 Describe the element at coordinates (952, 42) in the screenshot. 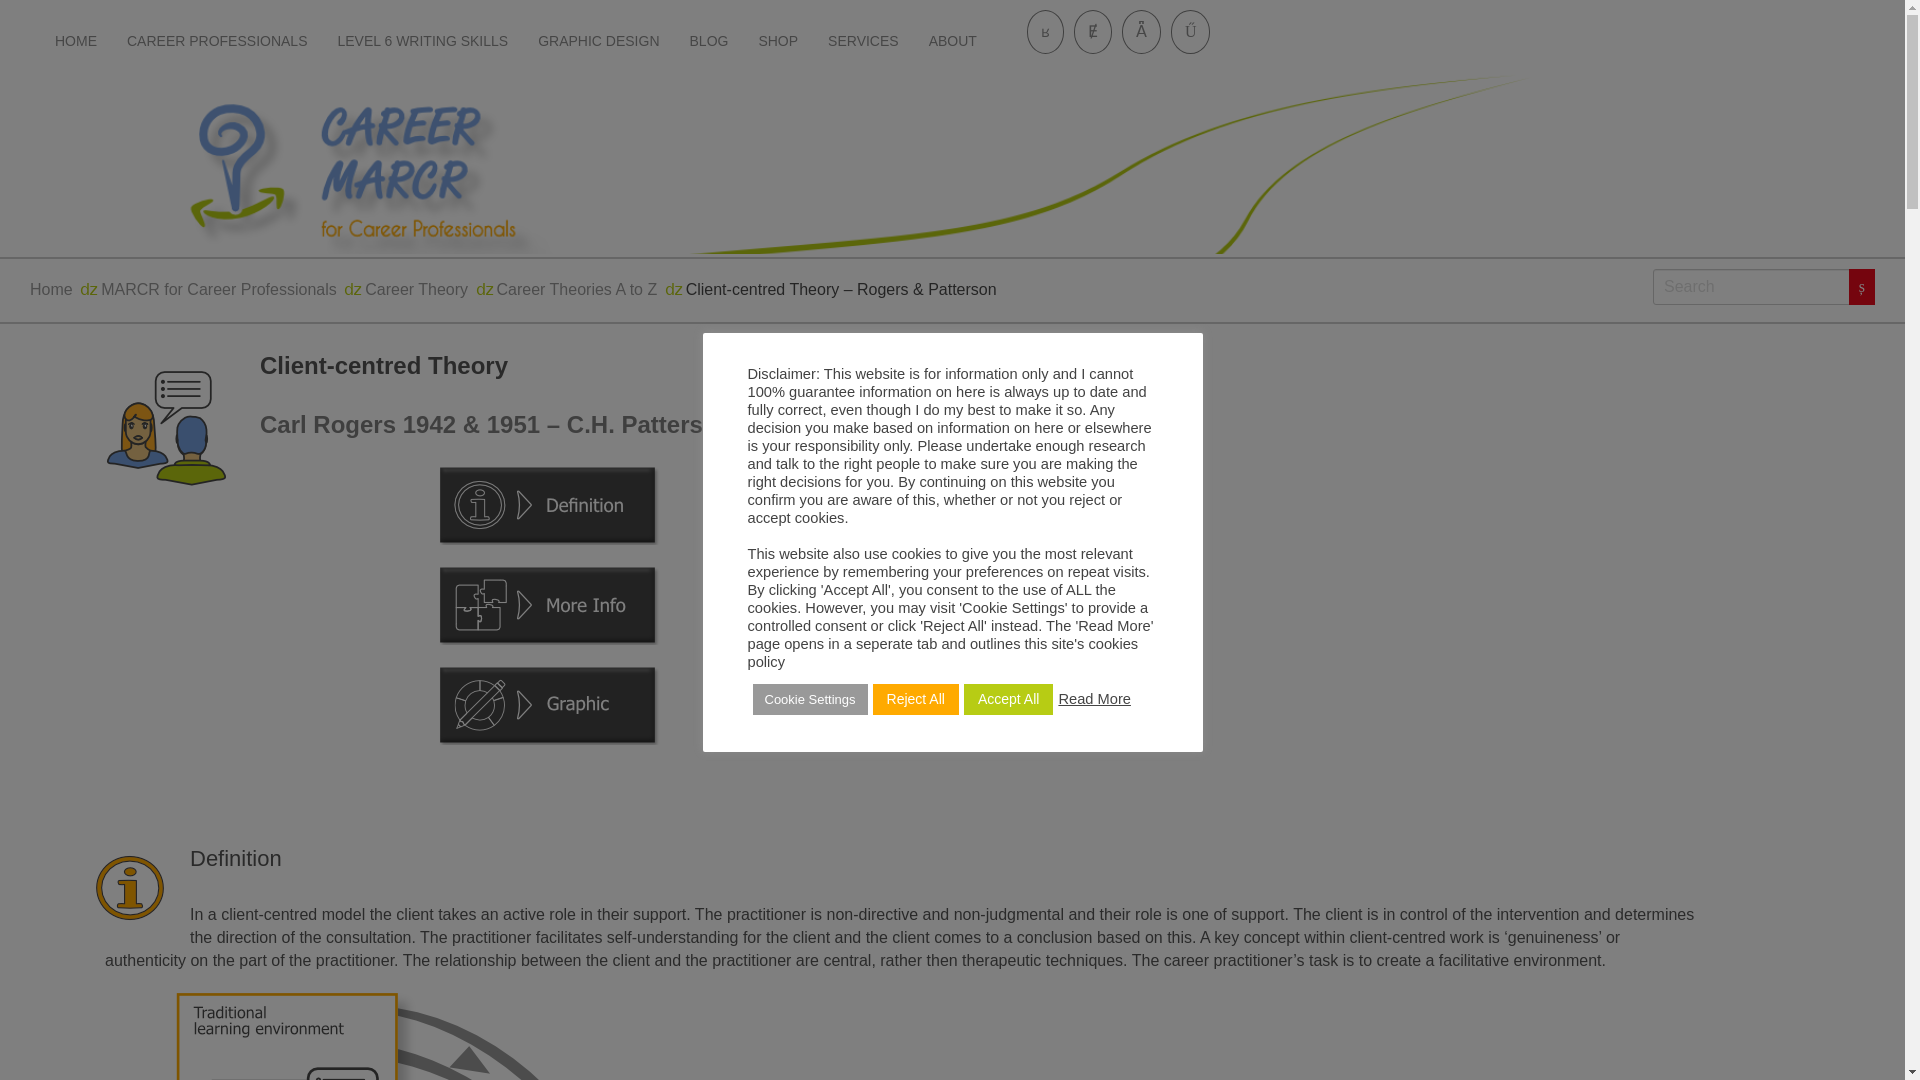

I see `ABOUT` at that location.